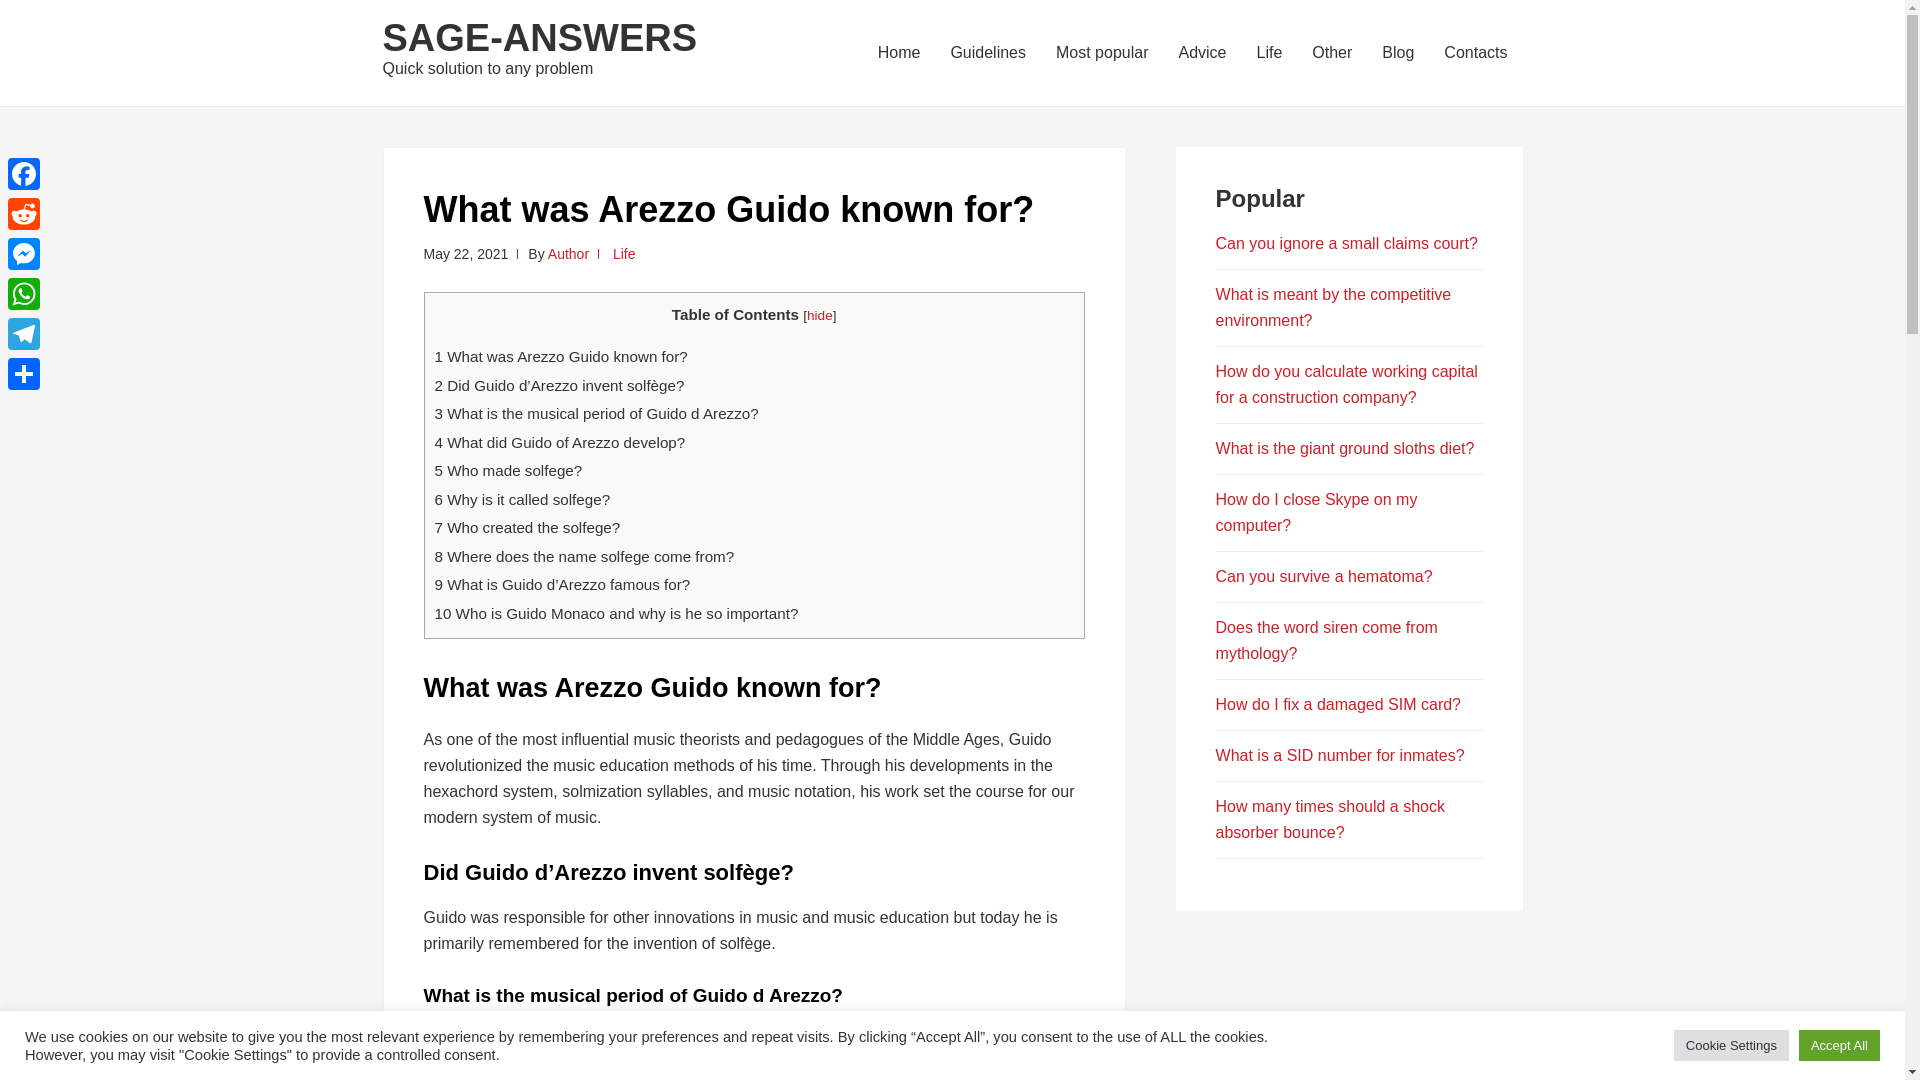 Image resolution: width=1920 pixels, height=1080 pixels. I want to click on Guidelines, so click(988, 52).